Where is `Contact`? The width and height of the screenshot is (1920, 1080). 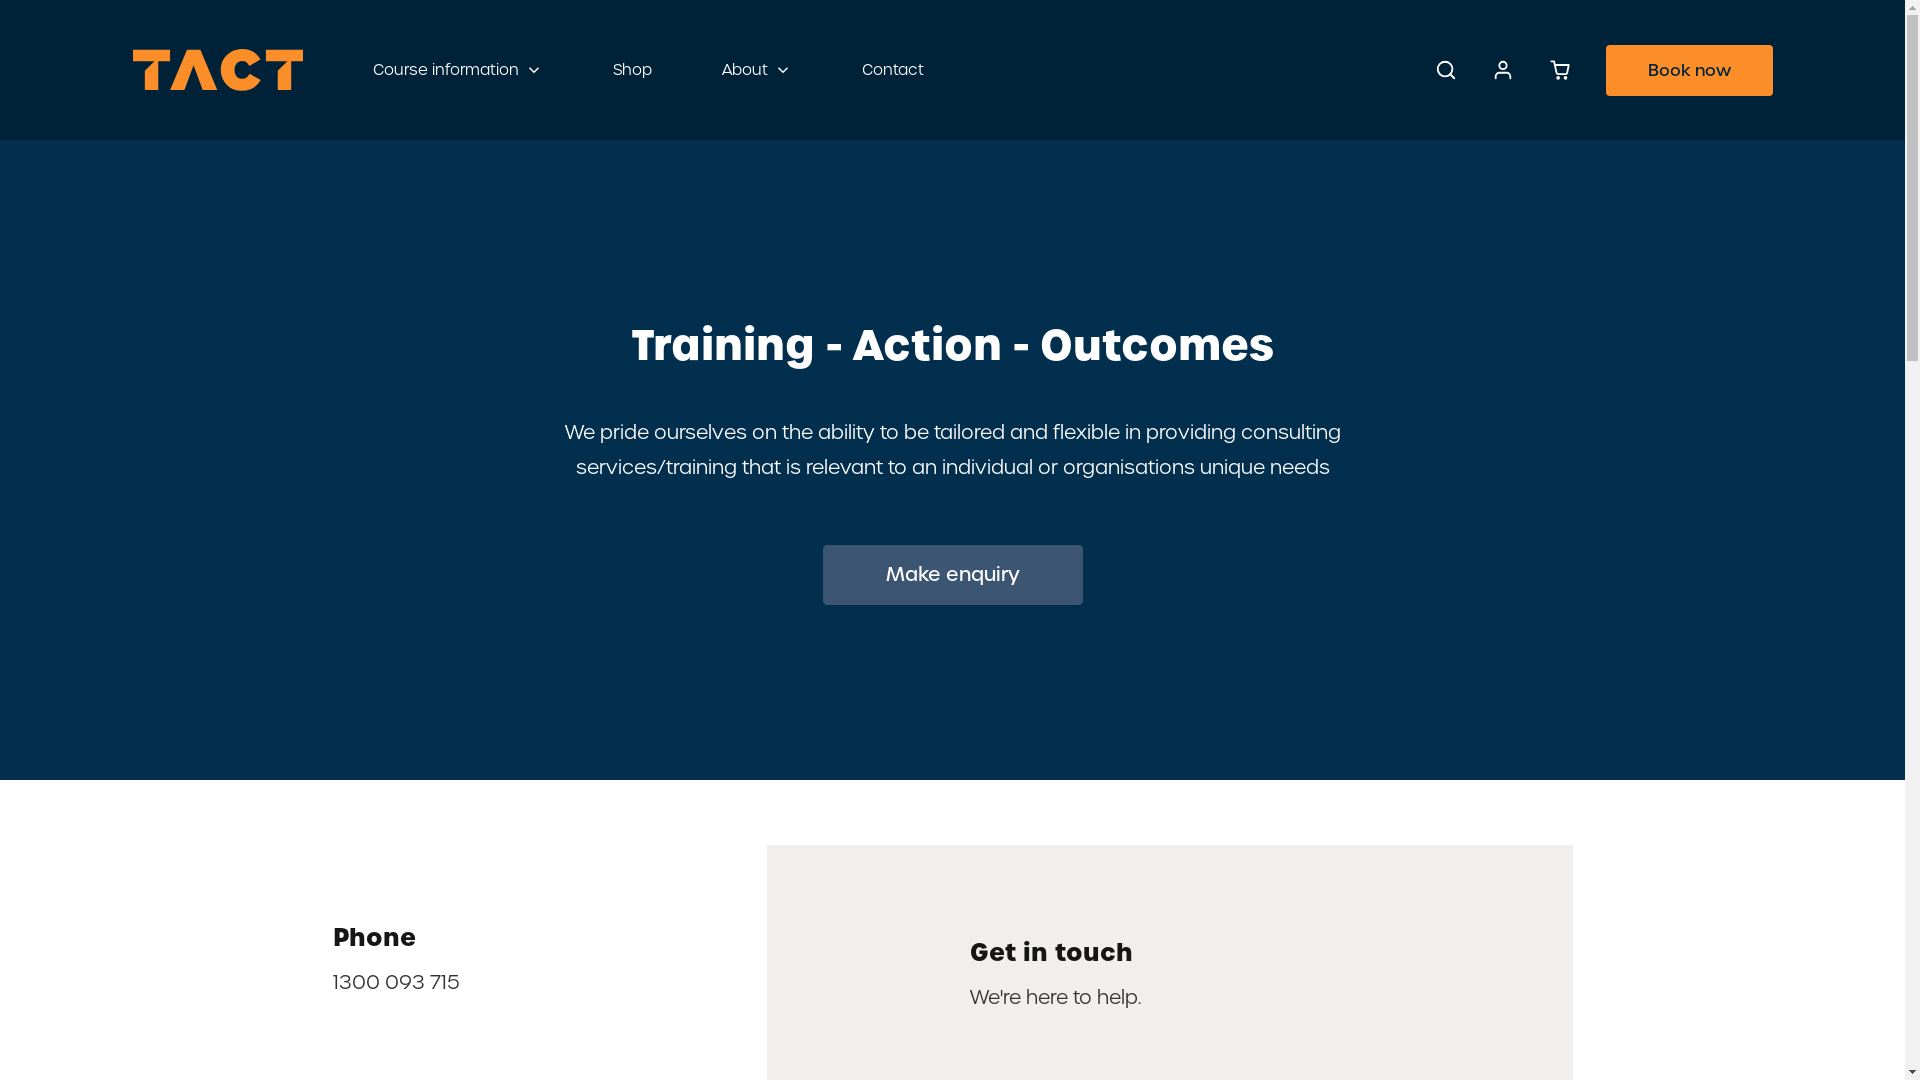
Contact is located at coordinates (892, 70).